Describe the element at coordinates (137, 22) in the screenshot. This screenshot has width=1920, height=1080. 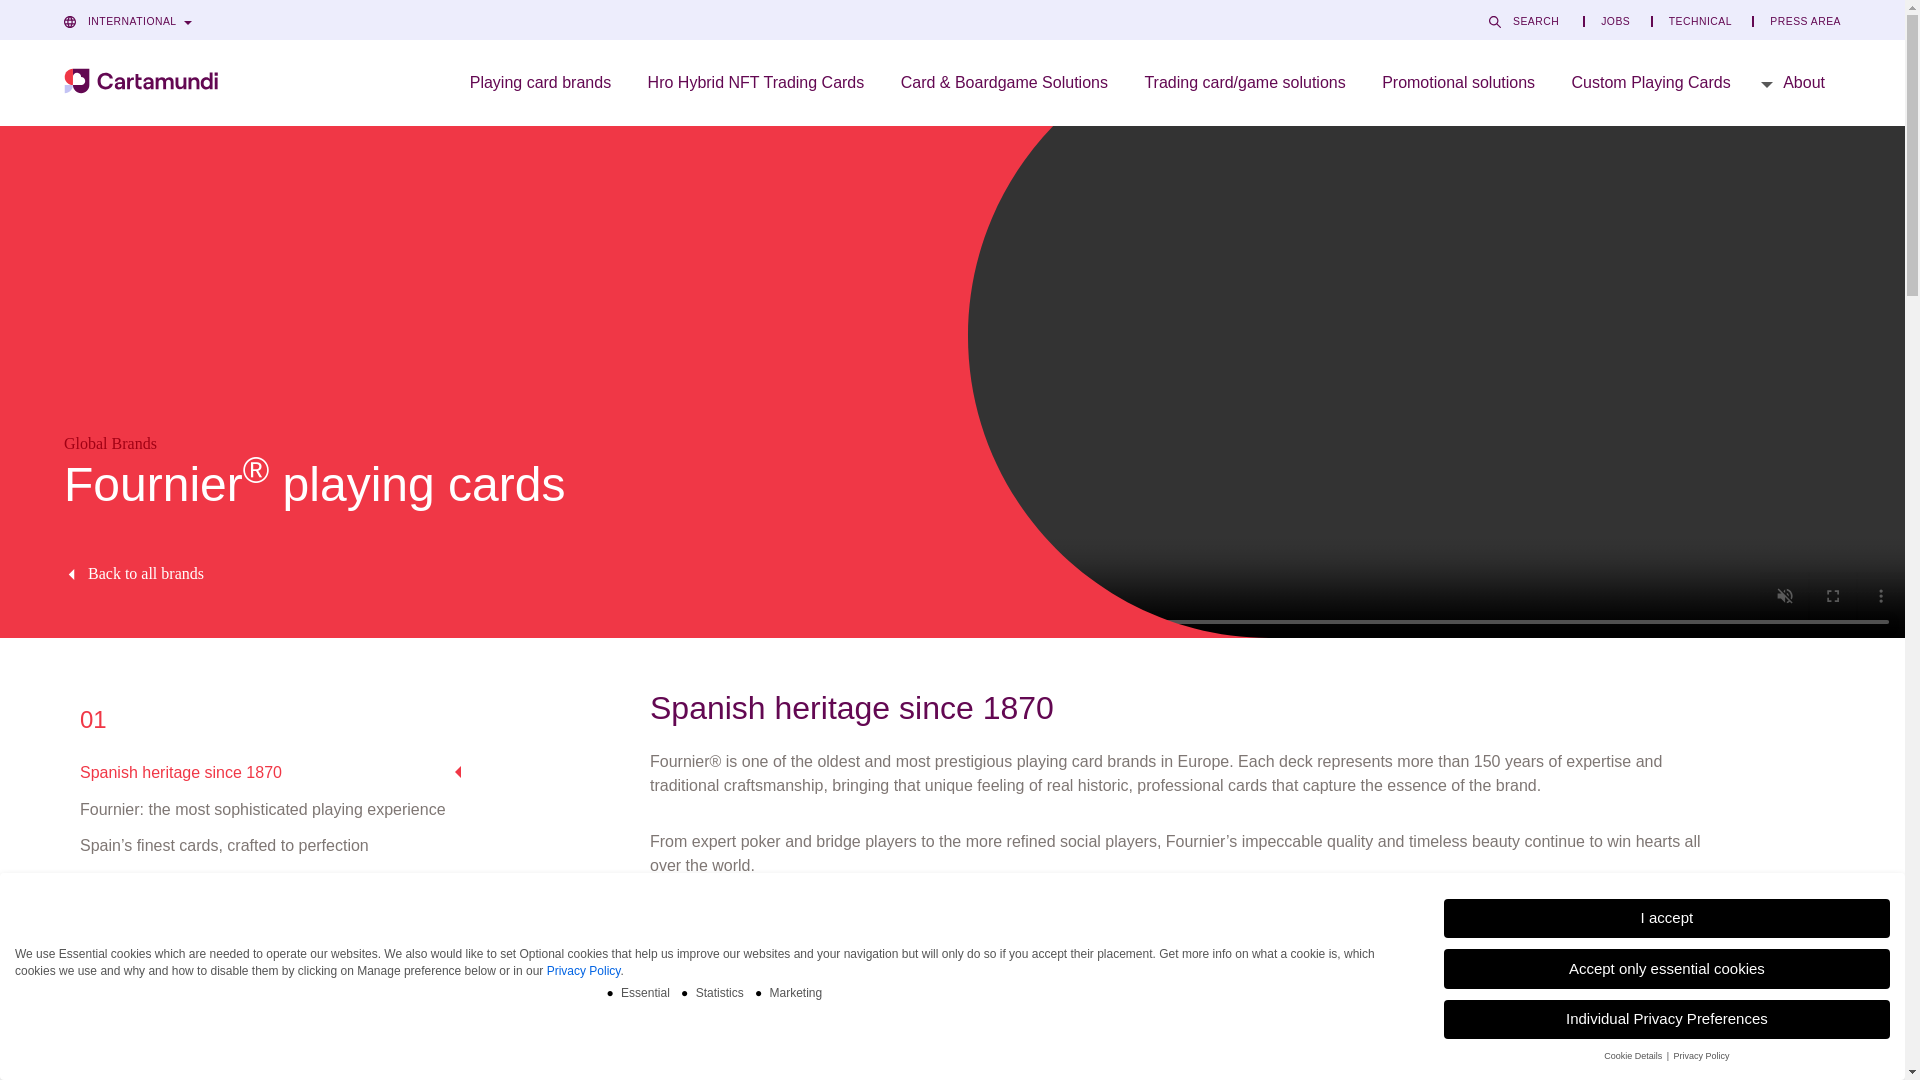
I see `INTERNATIONAL` at that location.